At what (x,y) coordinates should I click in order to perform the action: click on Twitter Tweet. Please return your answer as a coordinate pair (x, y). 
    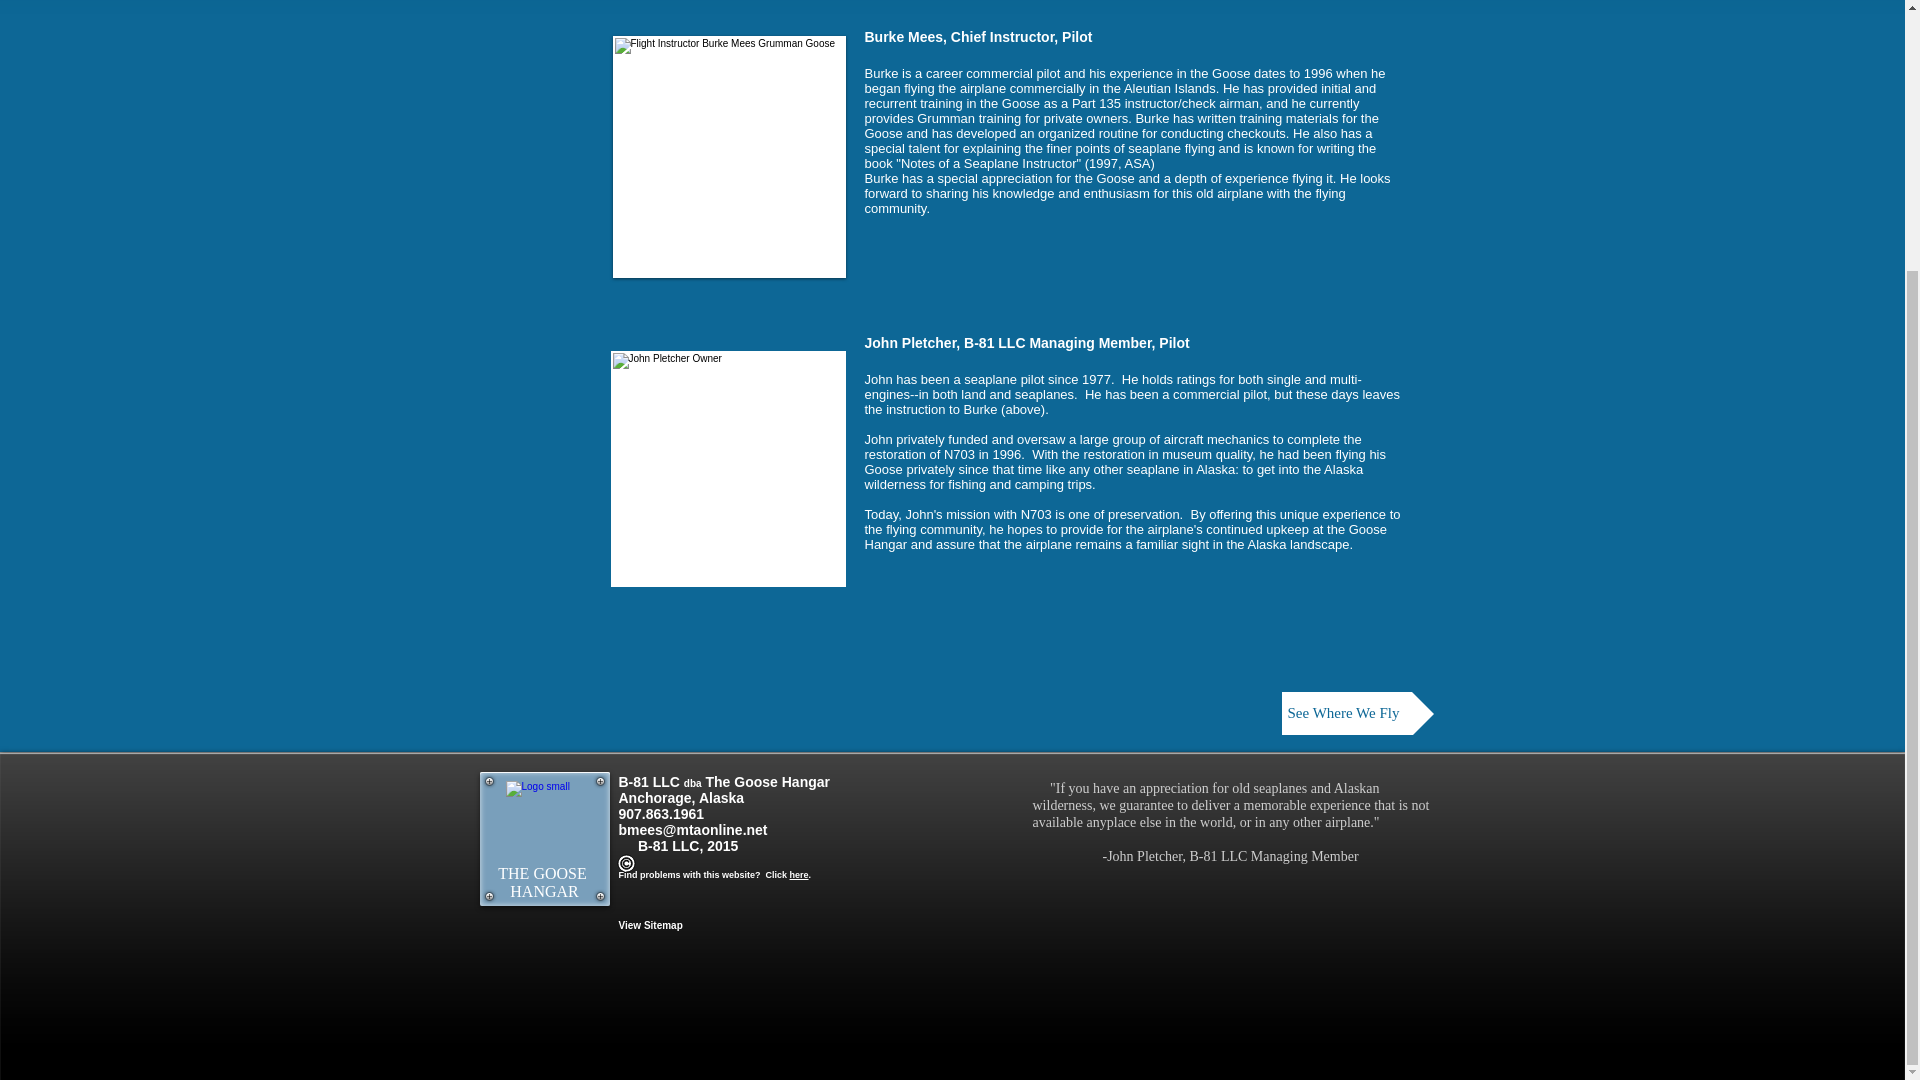
    Looking at the image, I should click on (512, 1024).